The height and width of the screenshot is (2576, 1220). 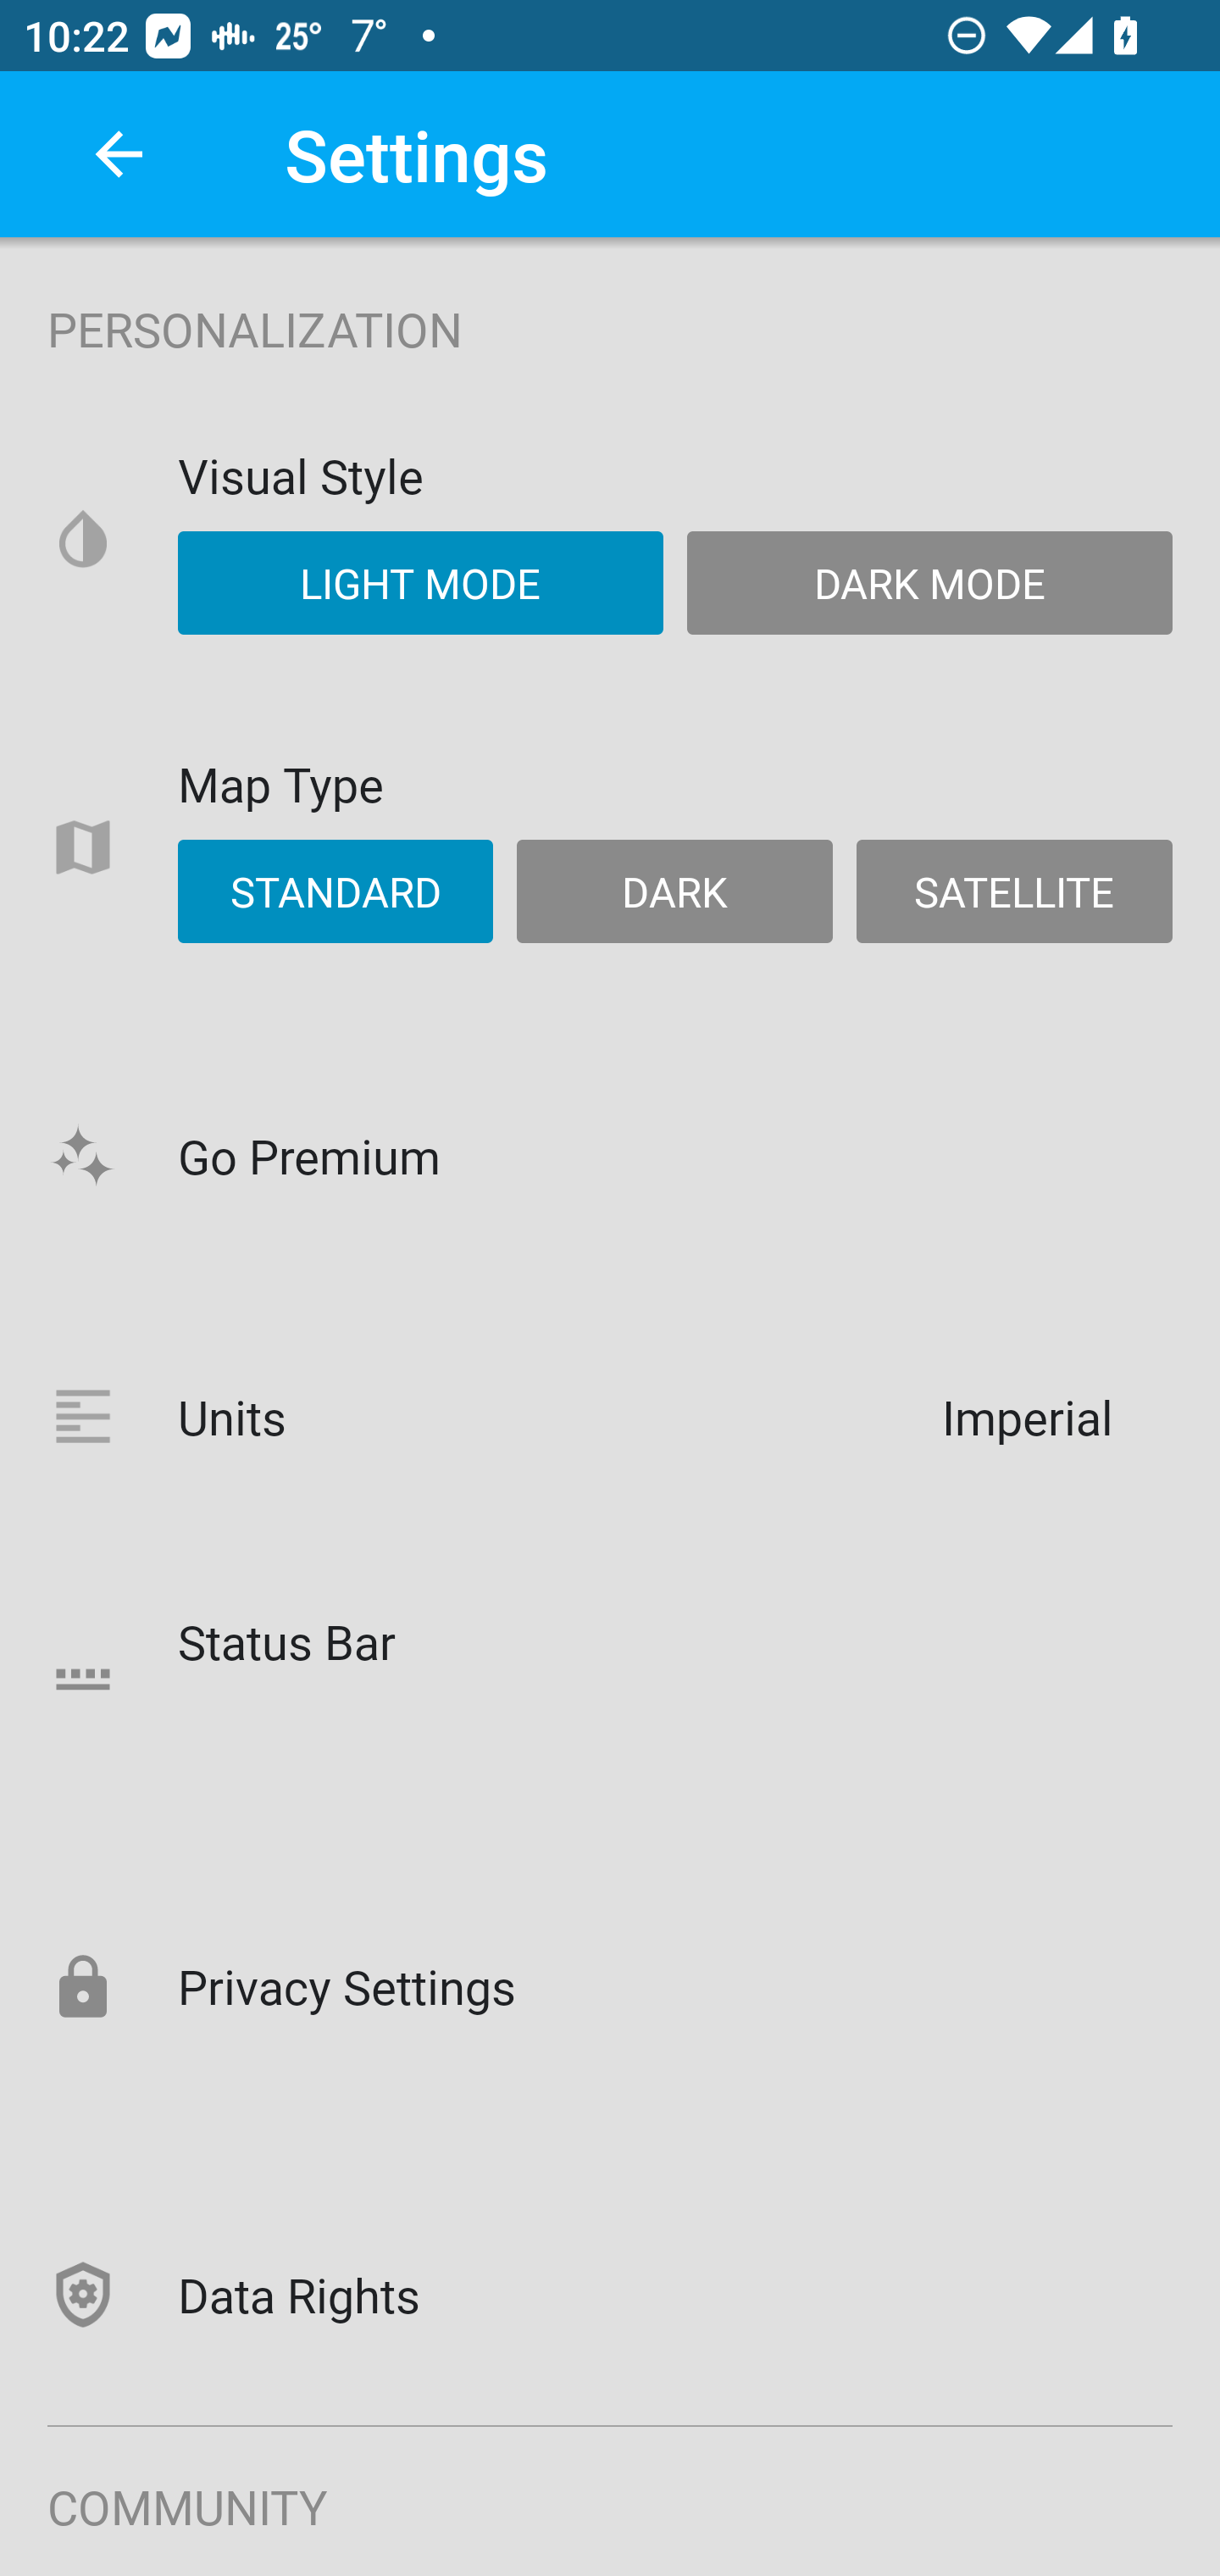 I want to click on Go Premium, so click(x=610, y=1154).